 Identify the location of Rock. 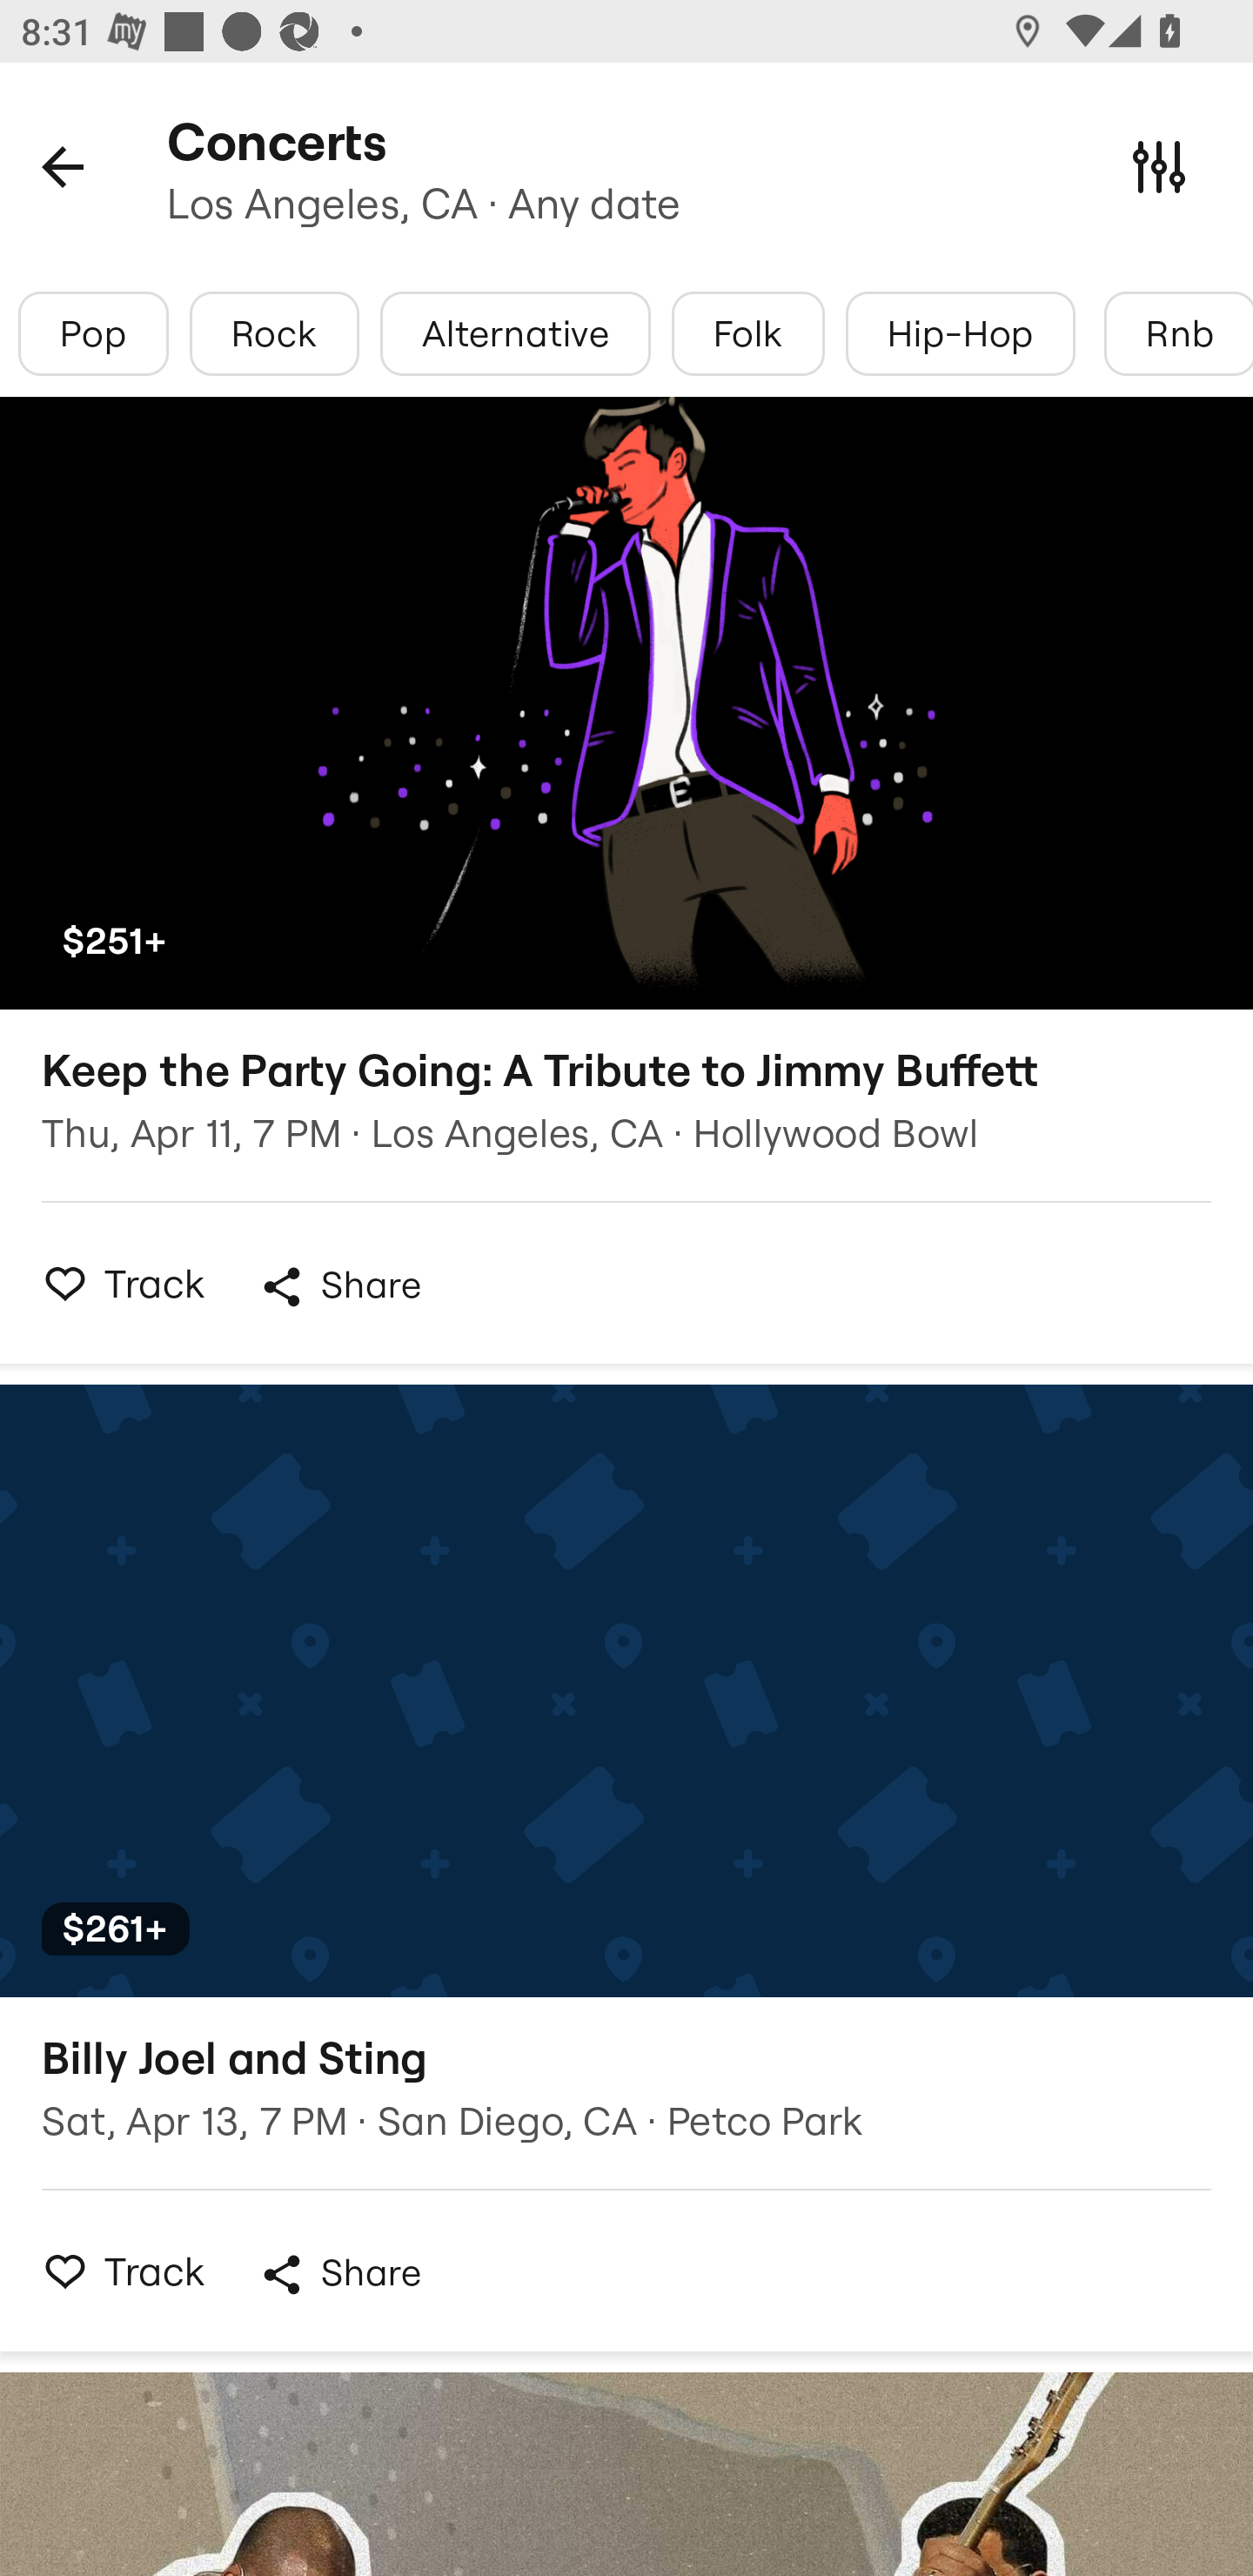
(274, 333).